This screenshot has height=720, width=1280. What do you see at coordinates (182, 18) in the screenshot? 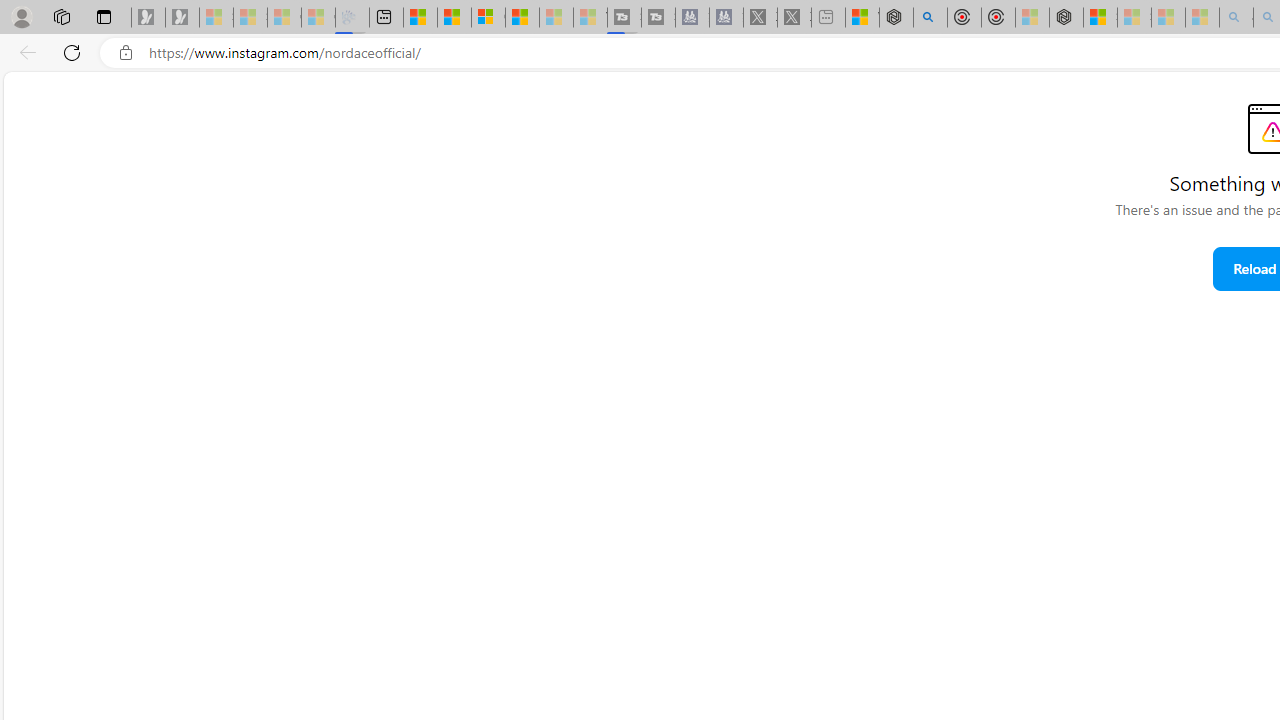
I see `Newsletter Sign Up - Sleeping` at bounding box center [182, 18].